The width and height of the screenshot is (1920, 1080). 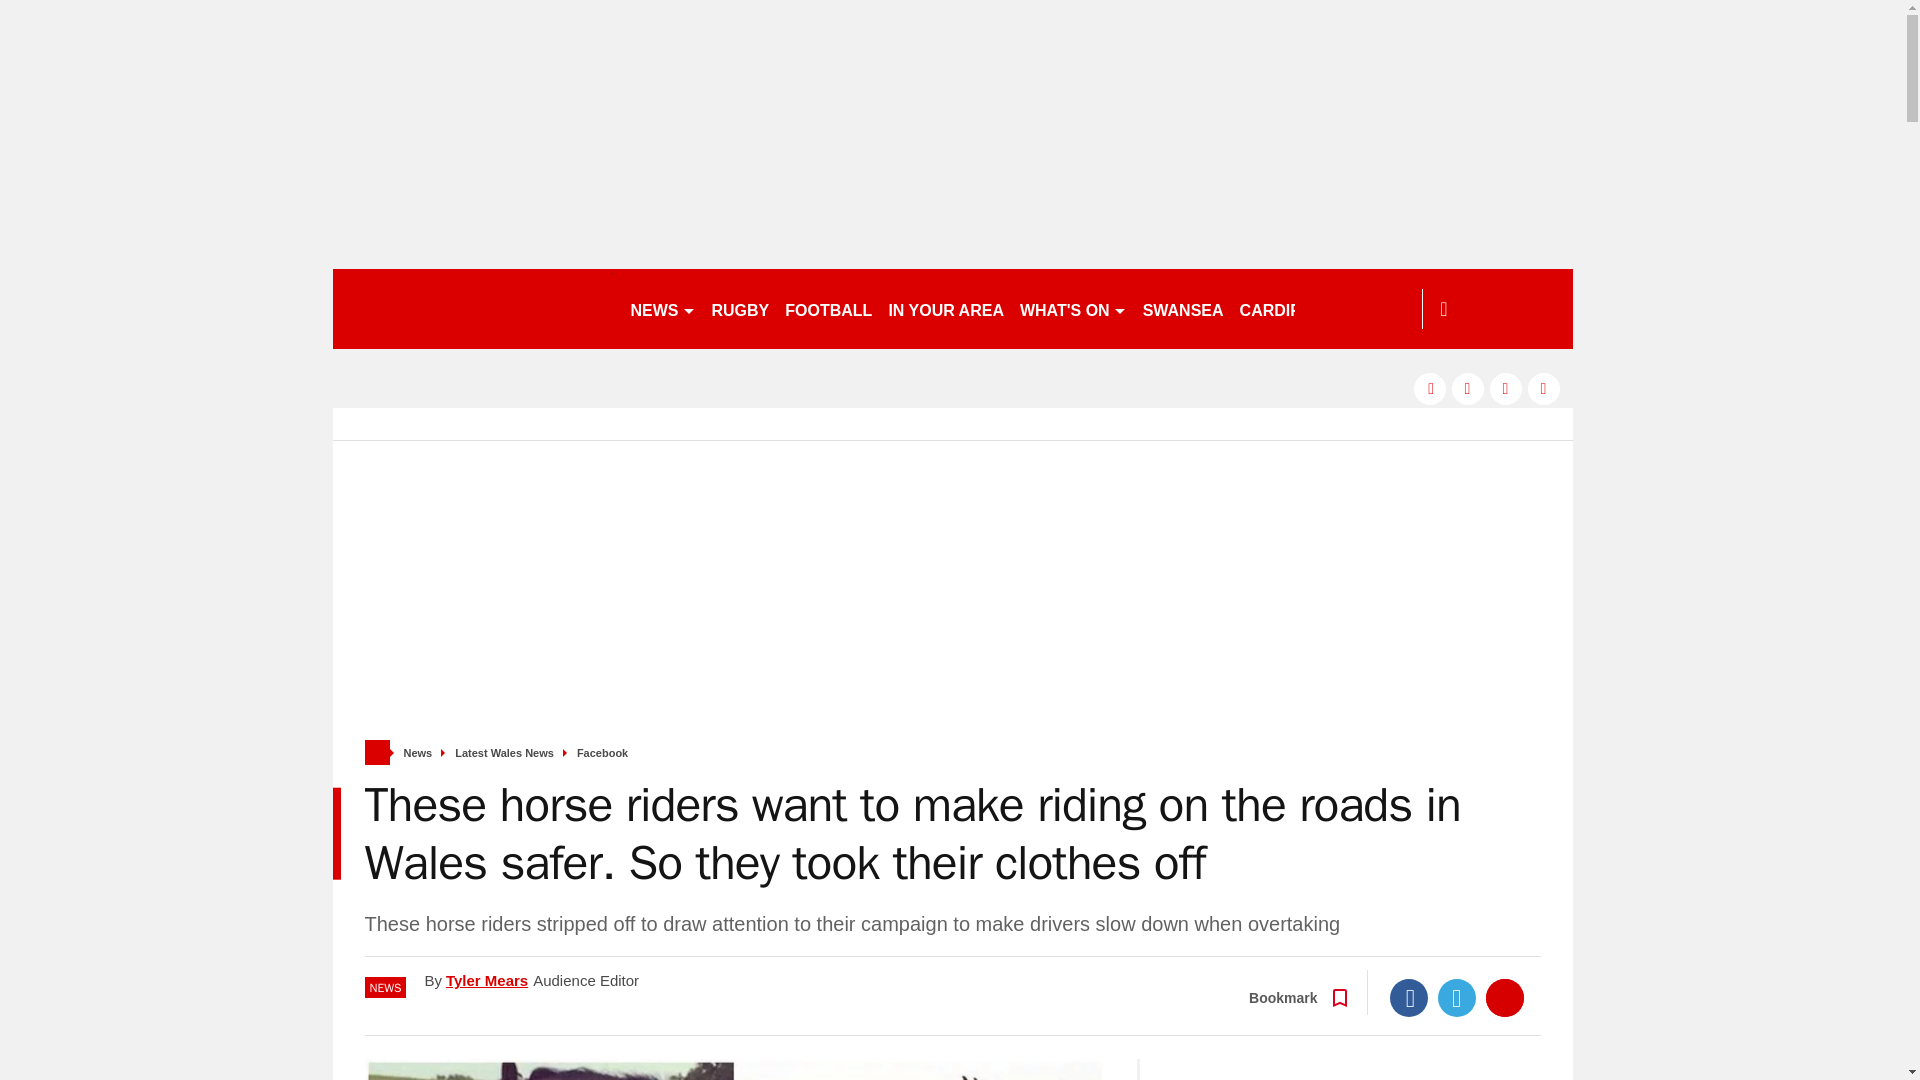 I want to click on Twitter, so click(x=1457, y=998).